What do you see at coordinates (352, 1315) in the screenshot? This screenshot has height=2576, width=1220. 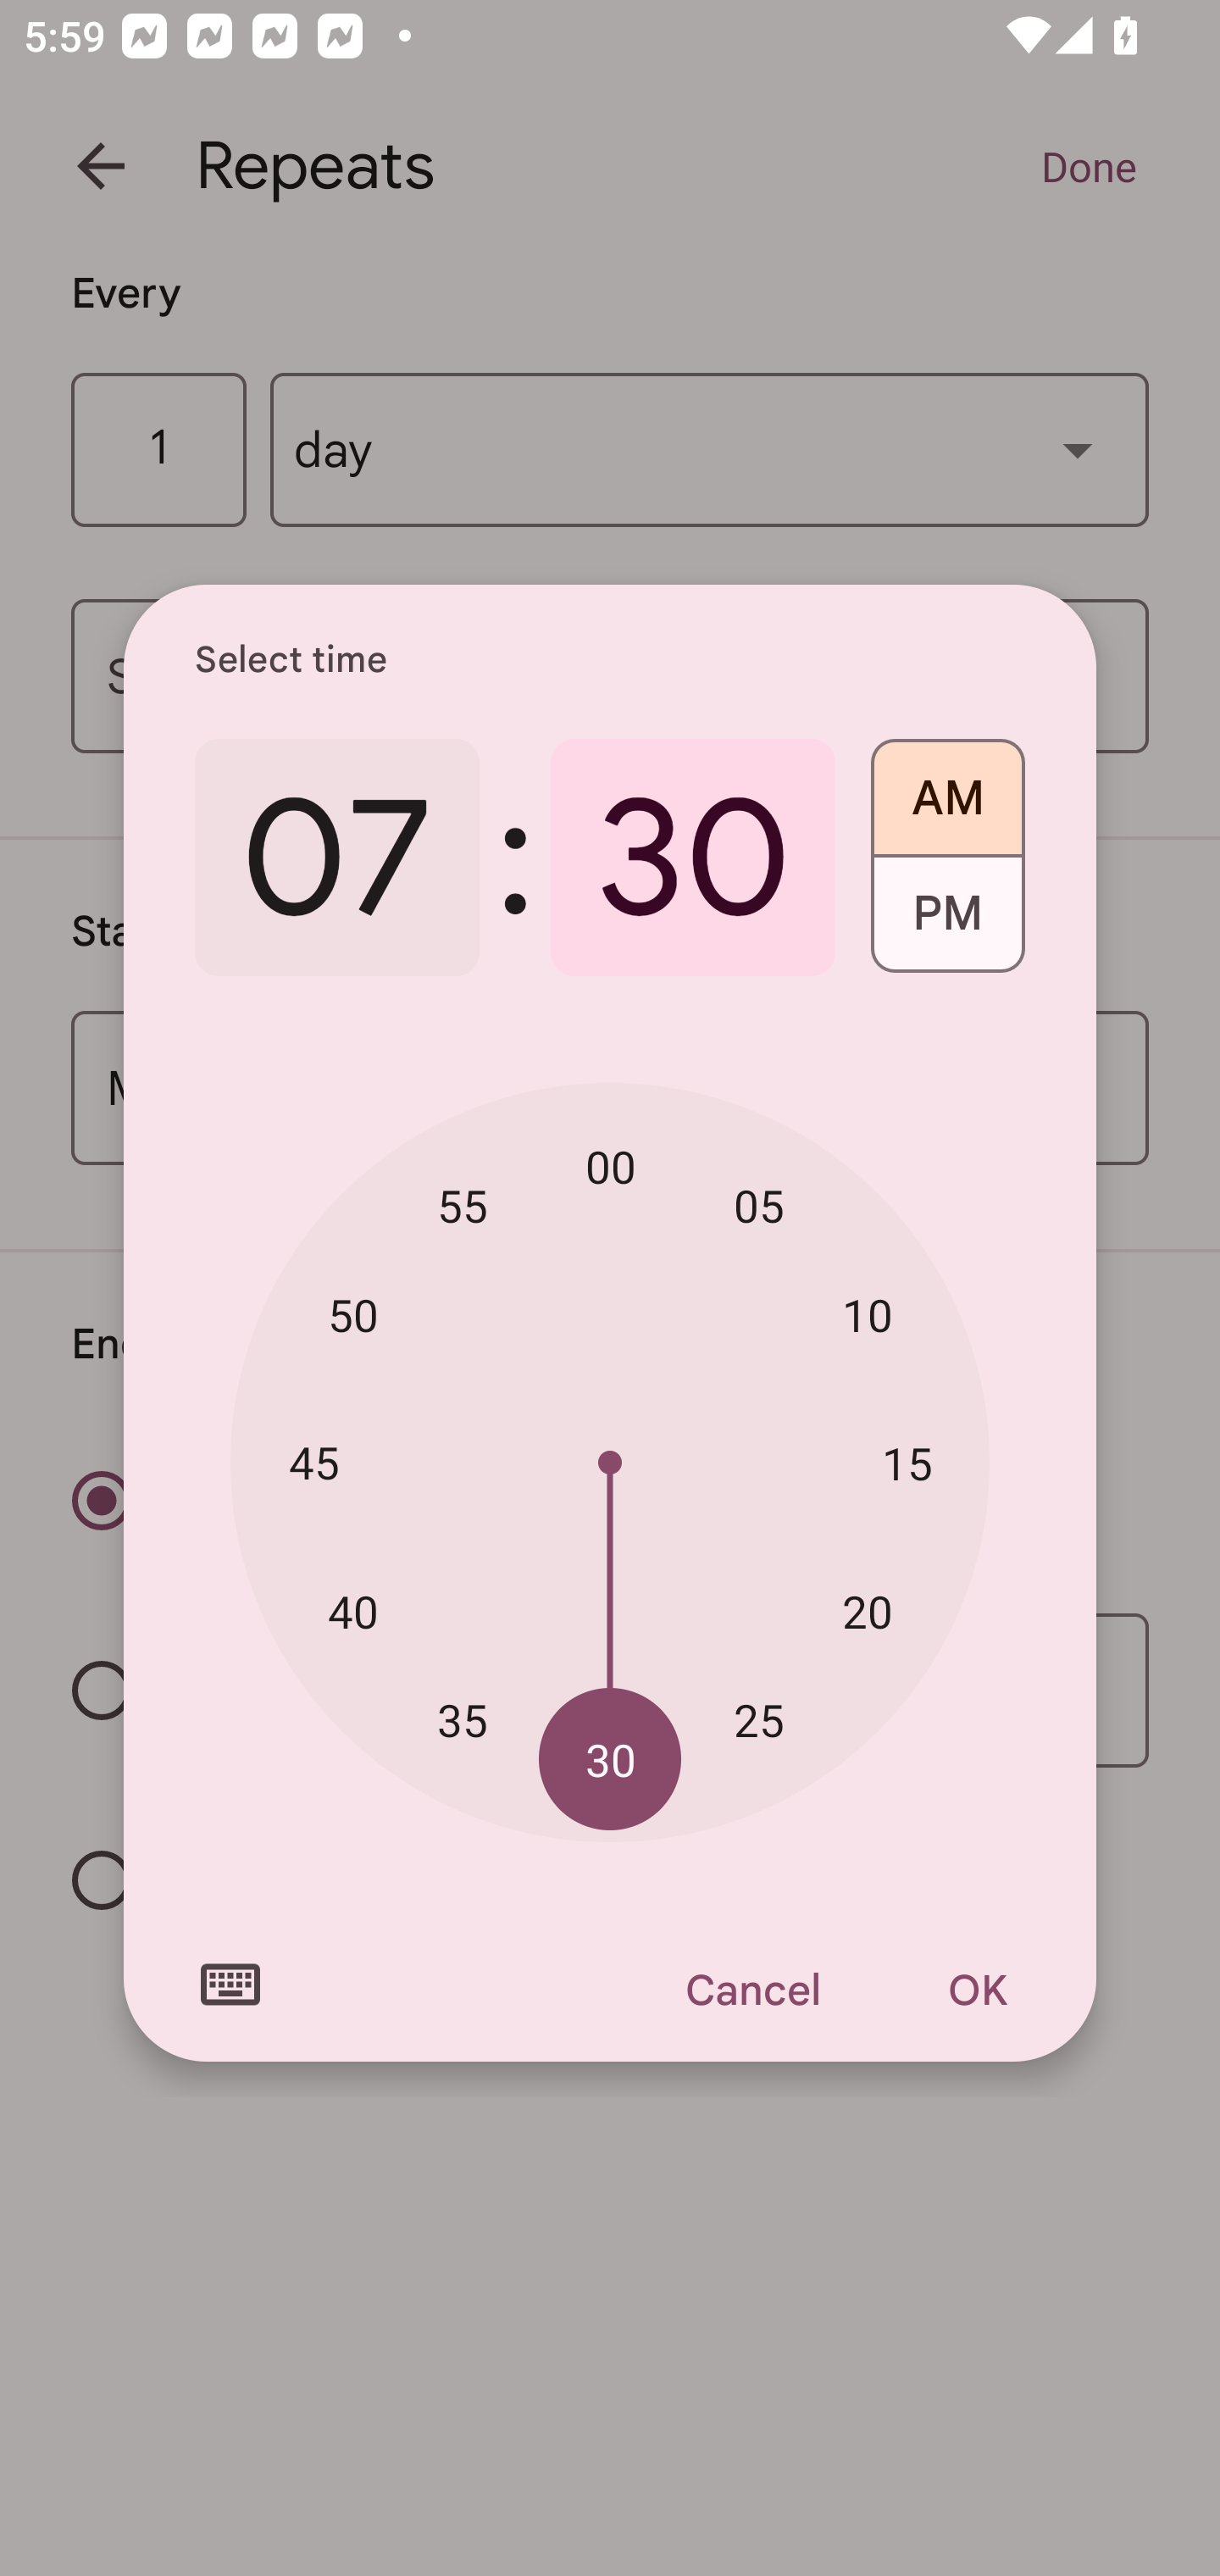 I see `50 50 minutes` at bounding box center [352, 1315].